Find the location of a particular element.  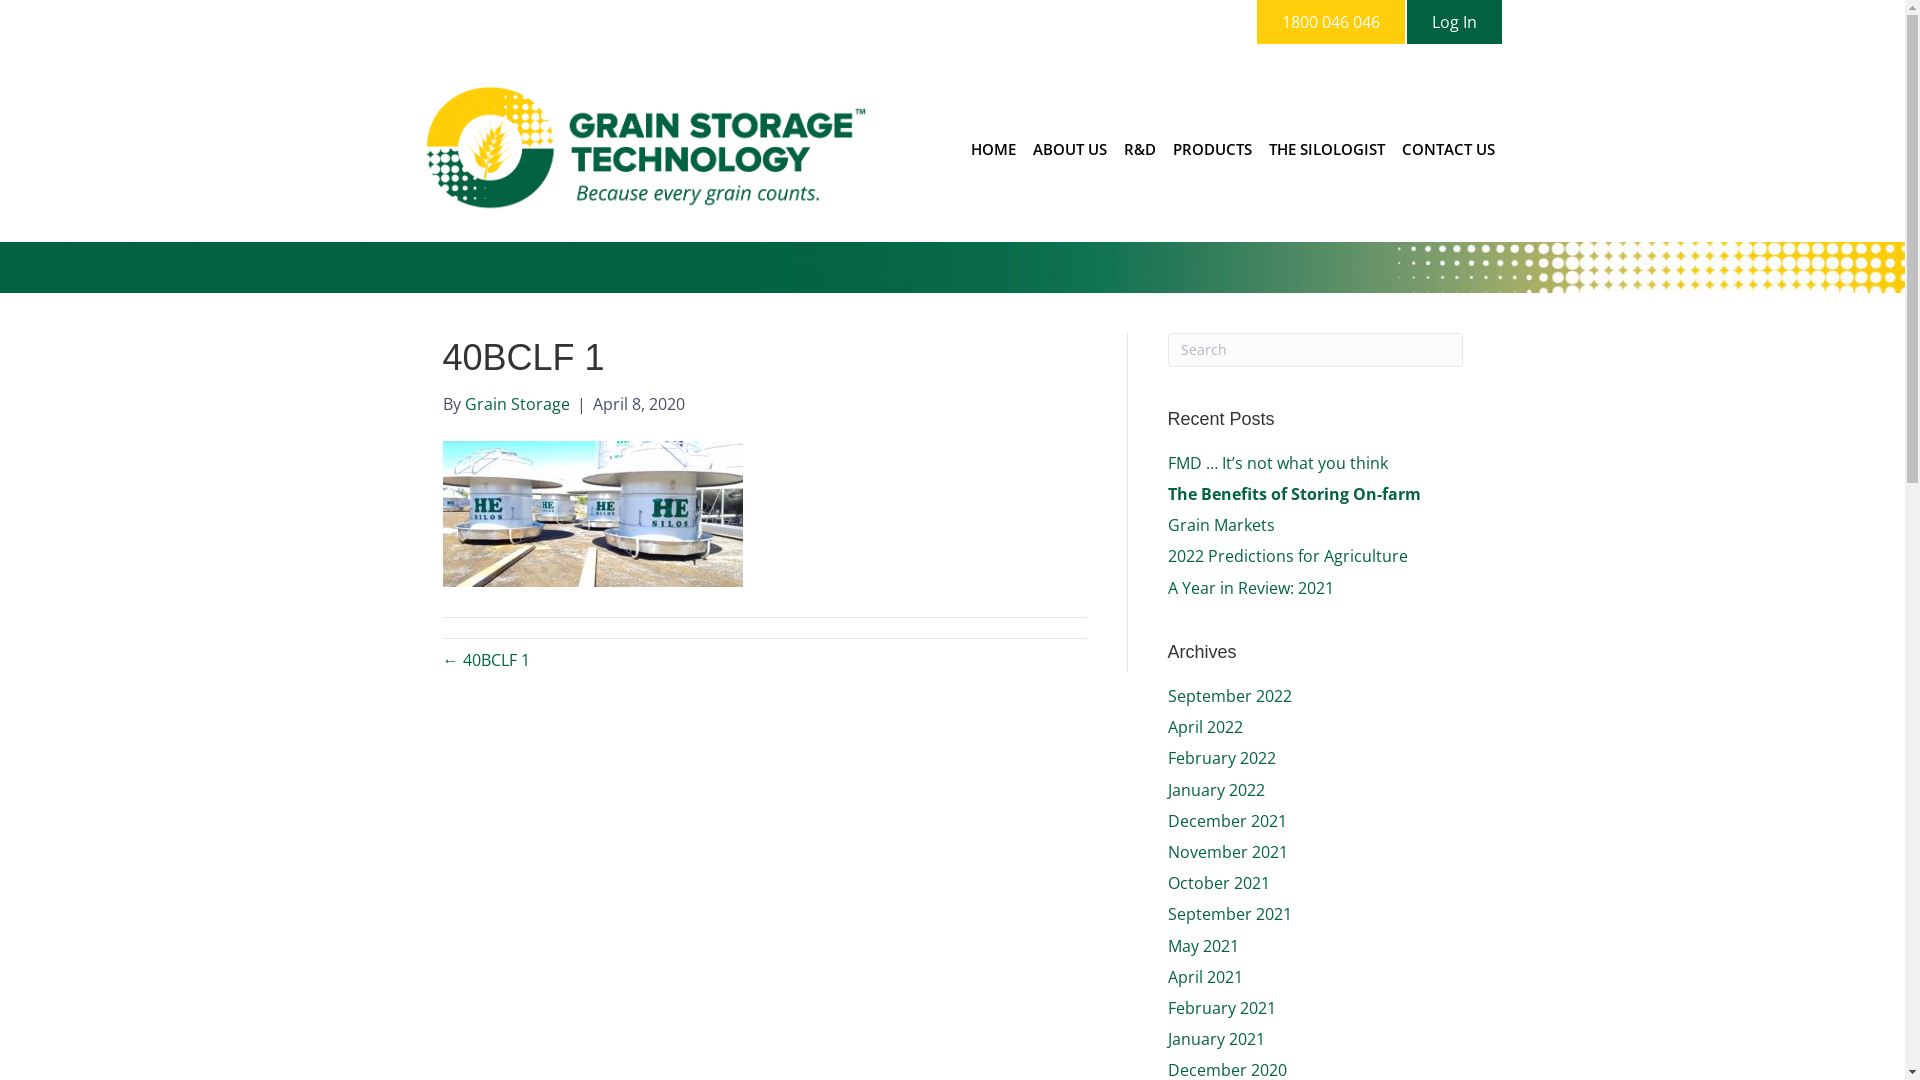

January 2021 is located at coordinates (1216, 1039).